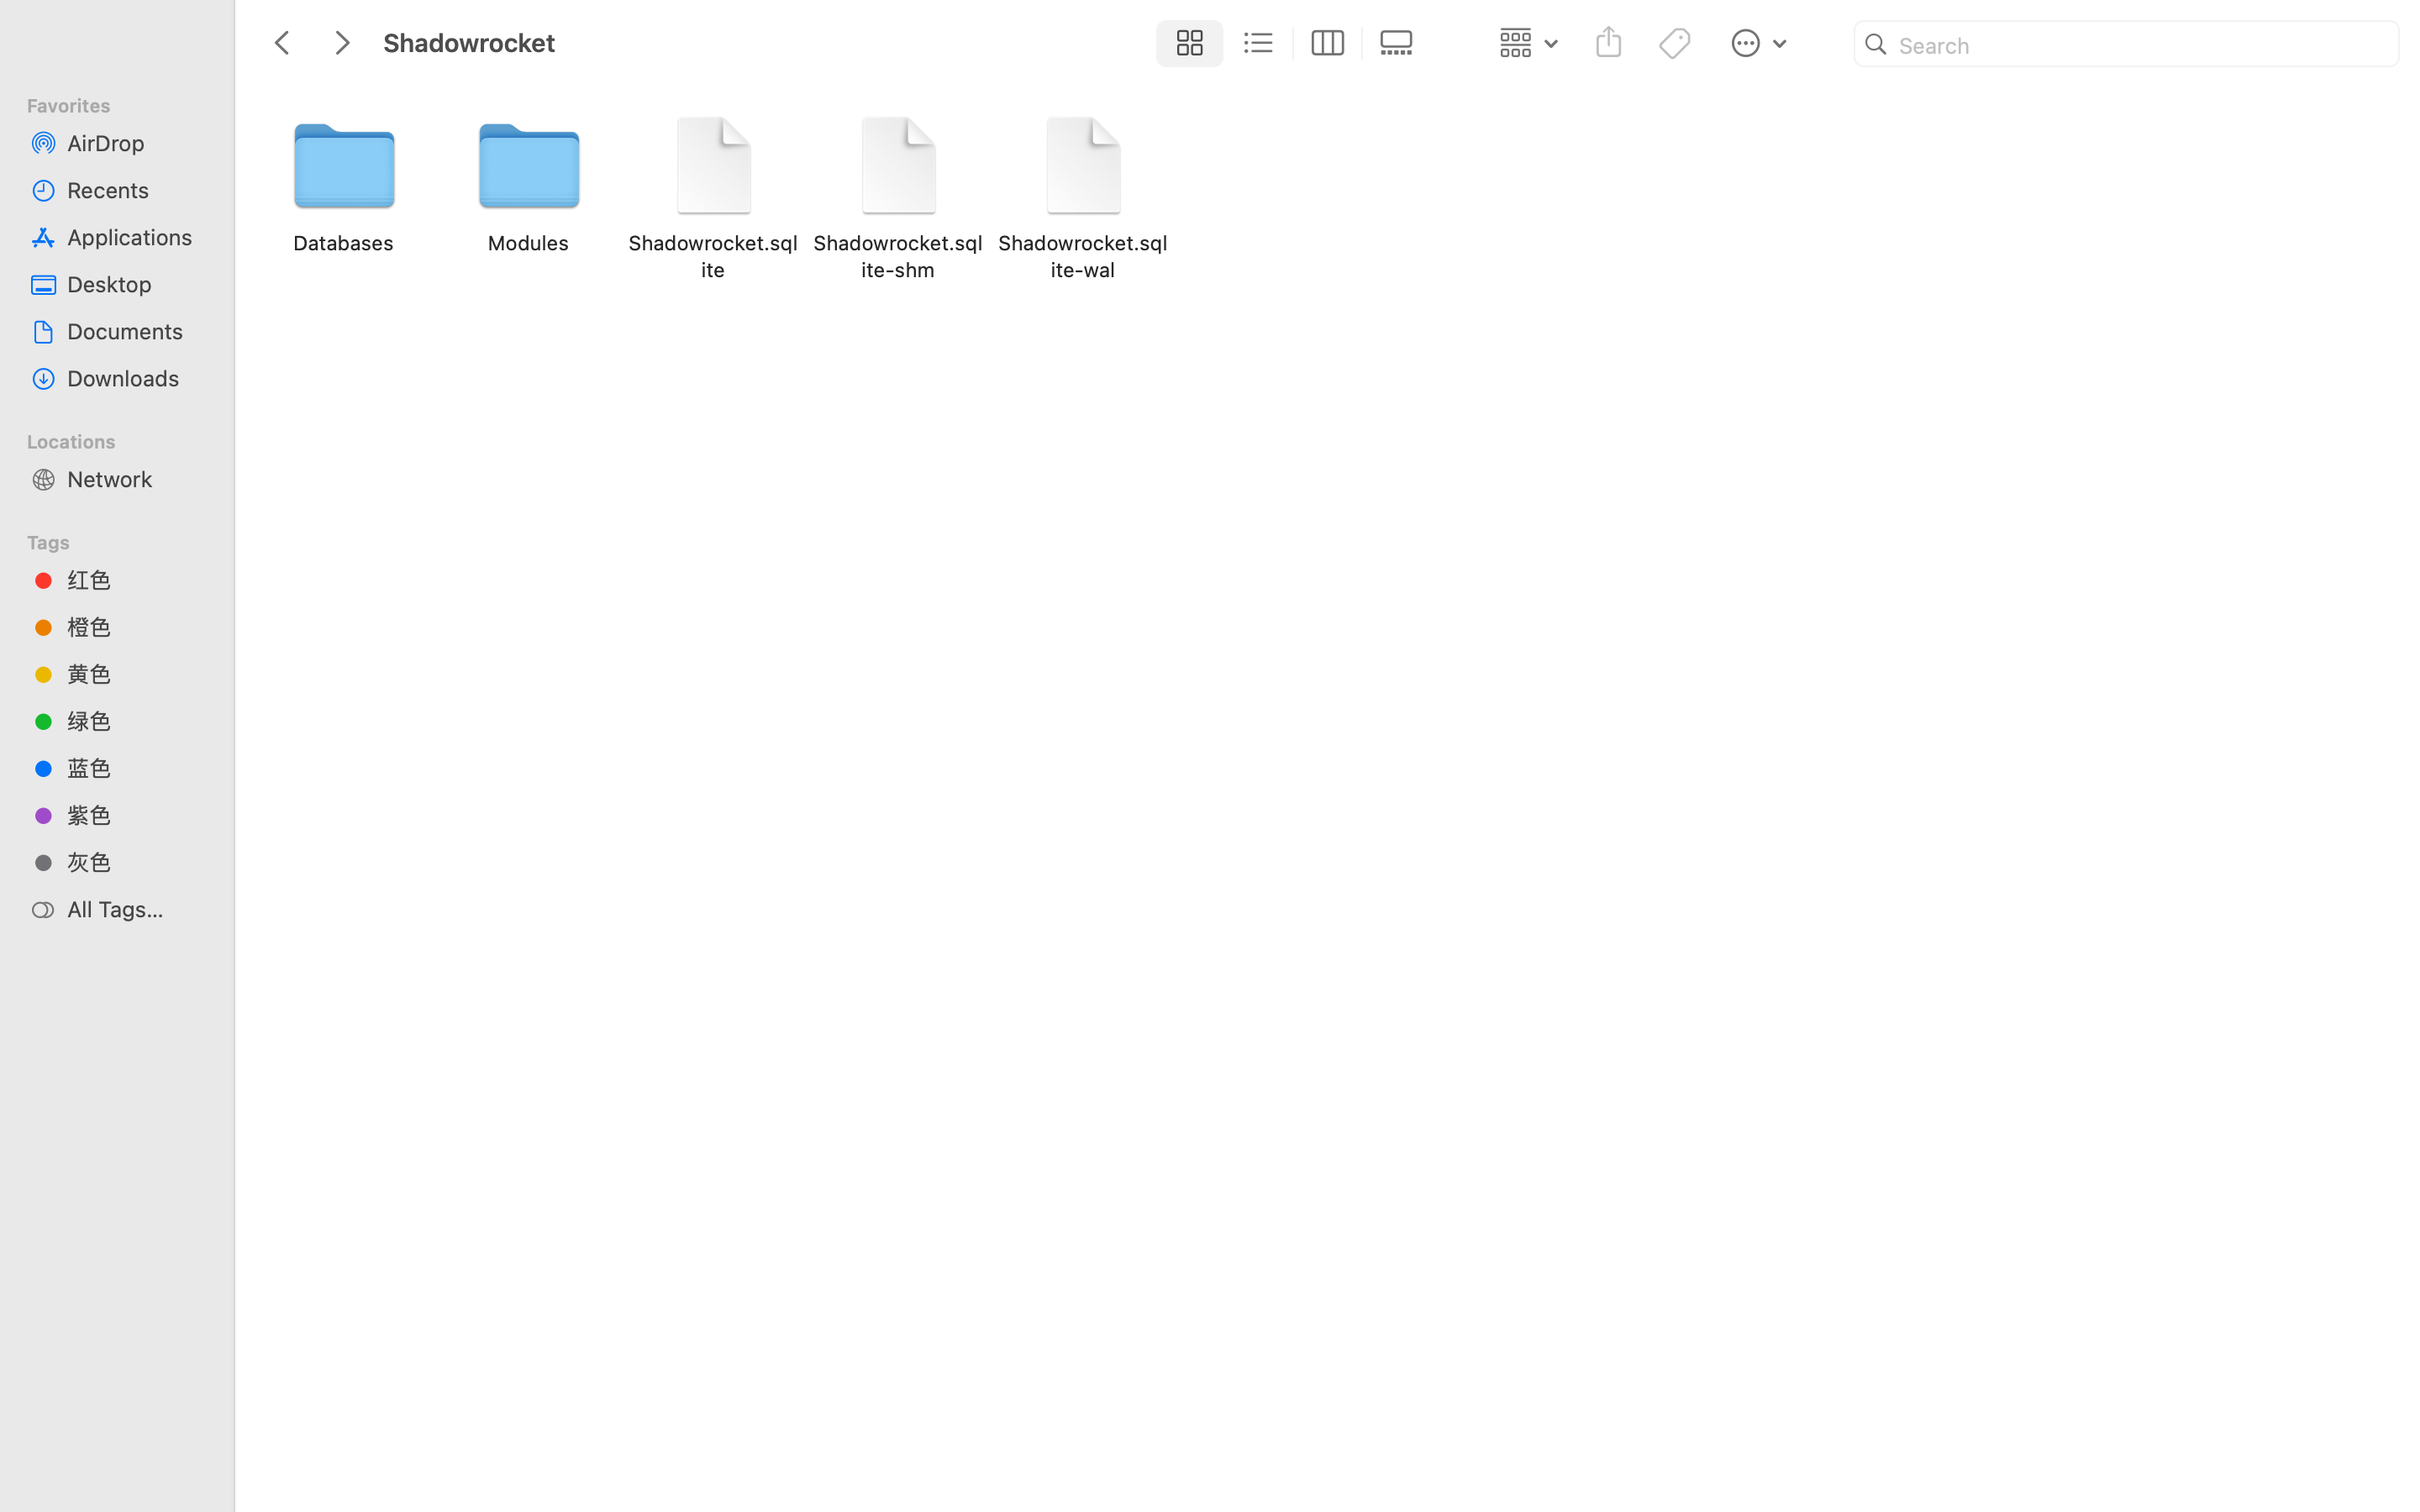 The width and height of the screenshot is (2420, 1512). I want to click on Tags…, so click(36, 1499).